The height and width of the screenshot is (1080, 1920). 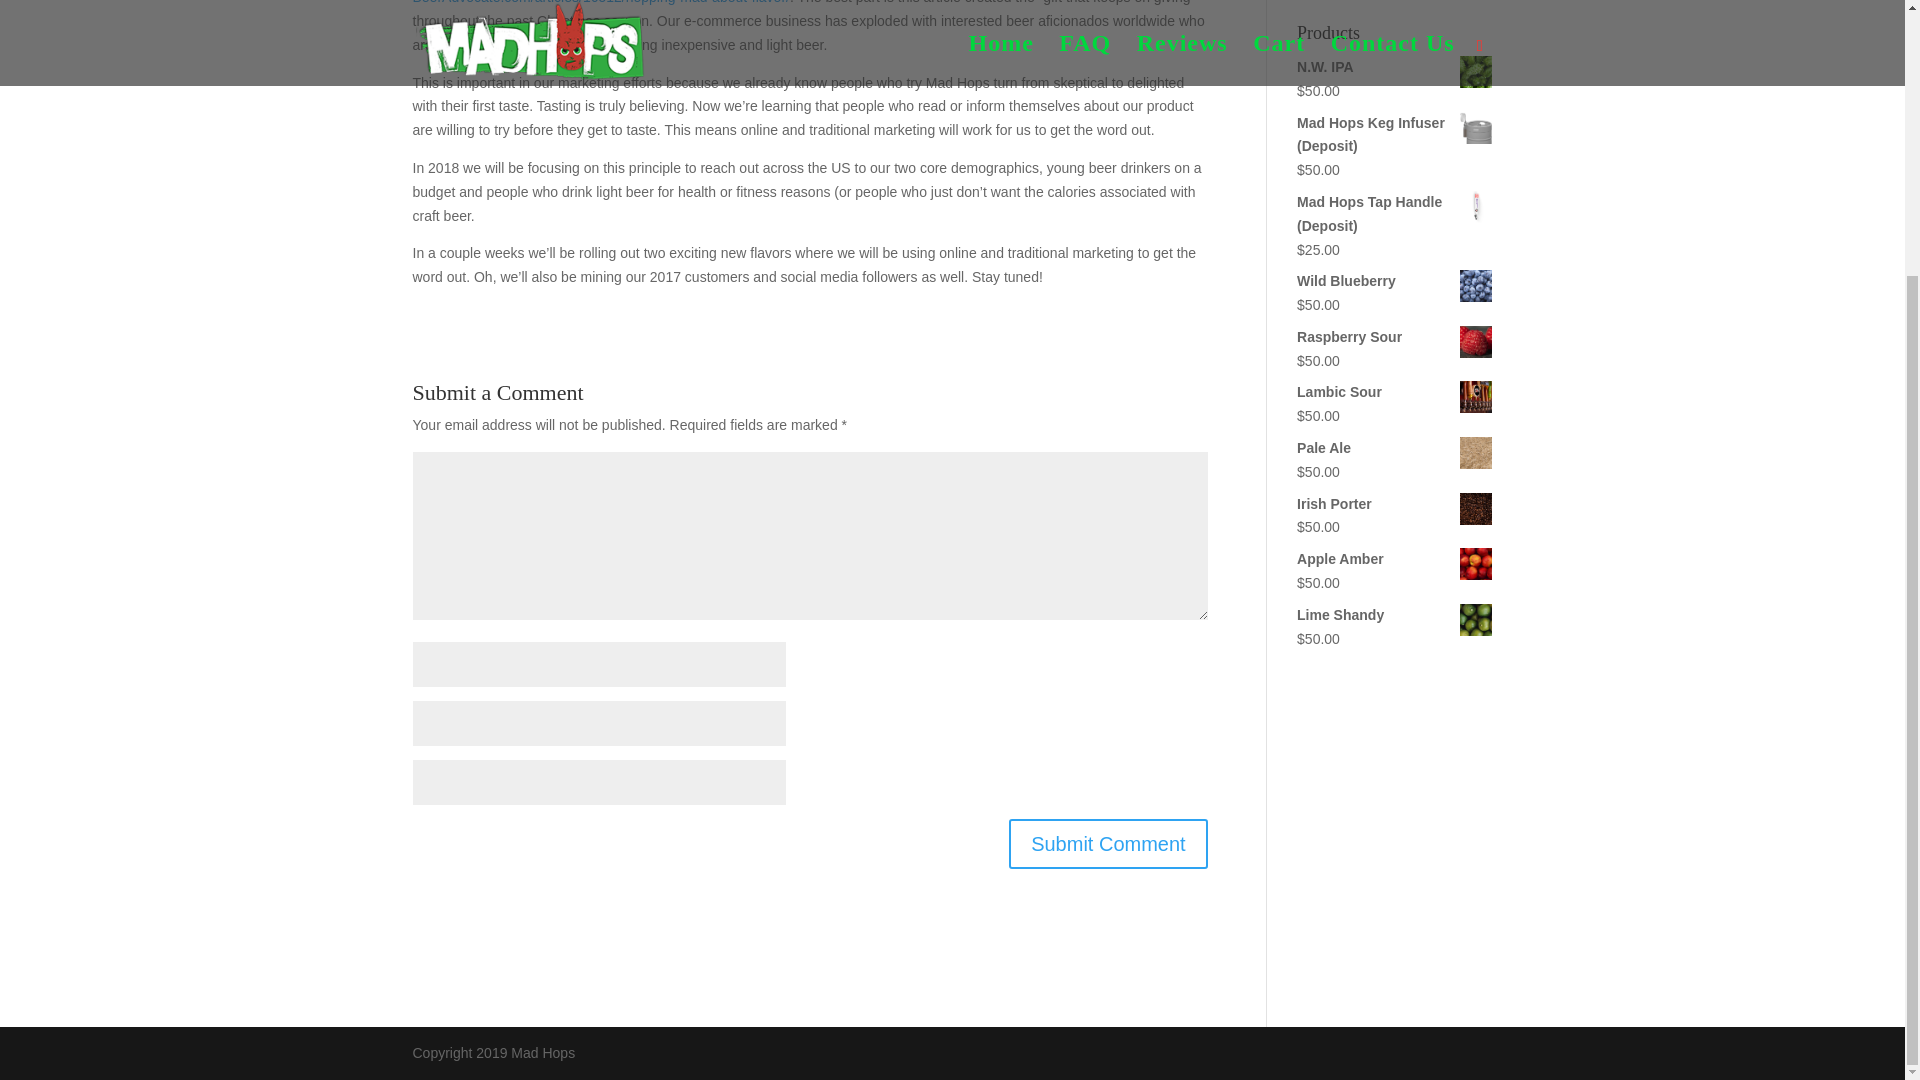 What do you see at coordinates (1394, 449) in the screenshot?
I see `Pale Ale` at bounding box center [1394, 449].